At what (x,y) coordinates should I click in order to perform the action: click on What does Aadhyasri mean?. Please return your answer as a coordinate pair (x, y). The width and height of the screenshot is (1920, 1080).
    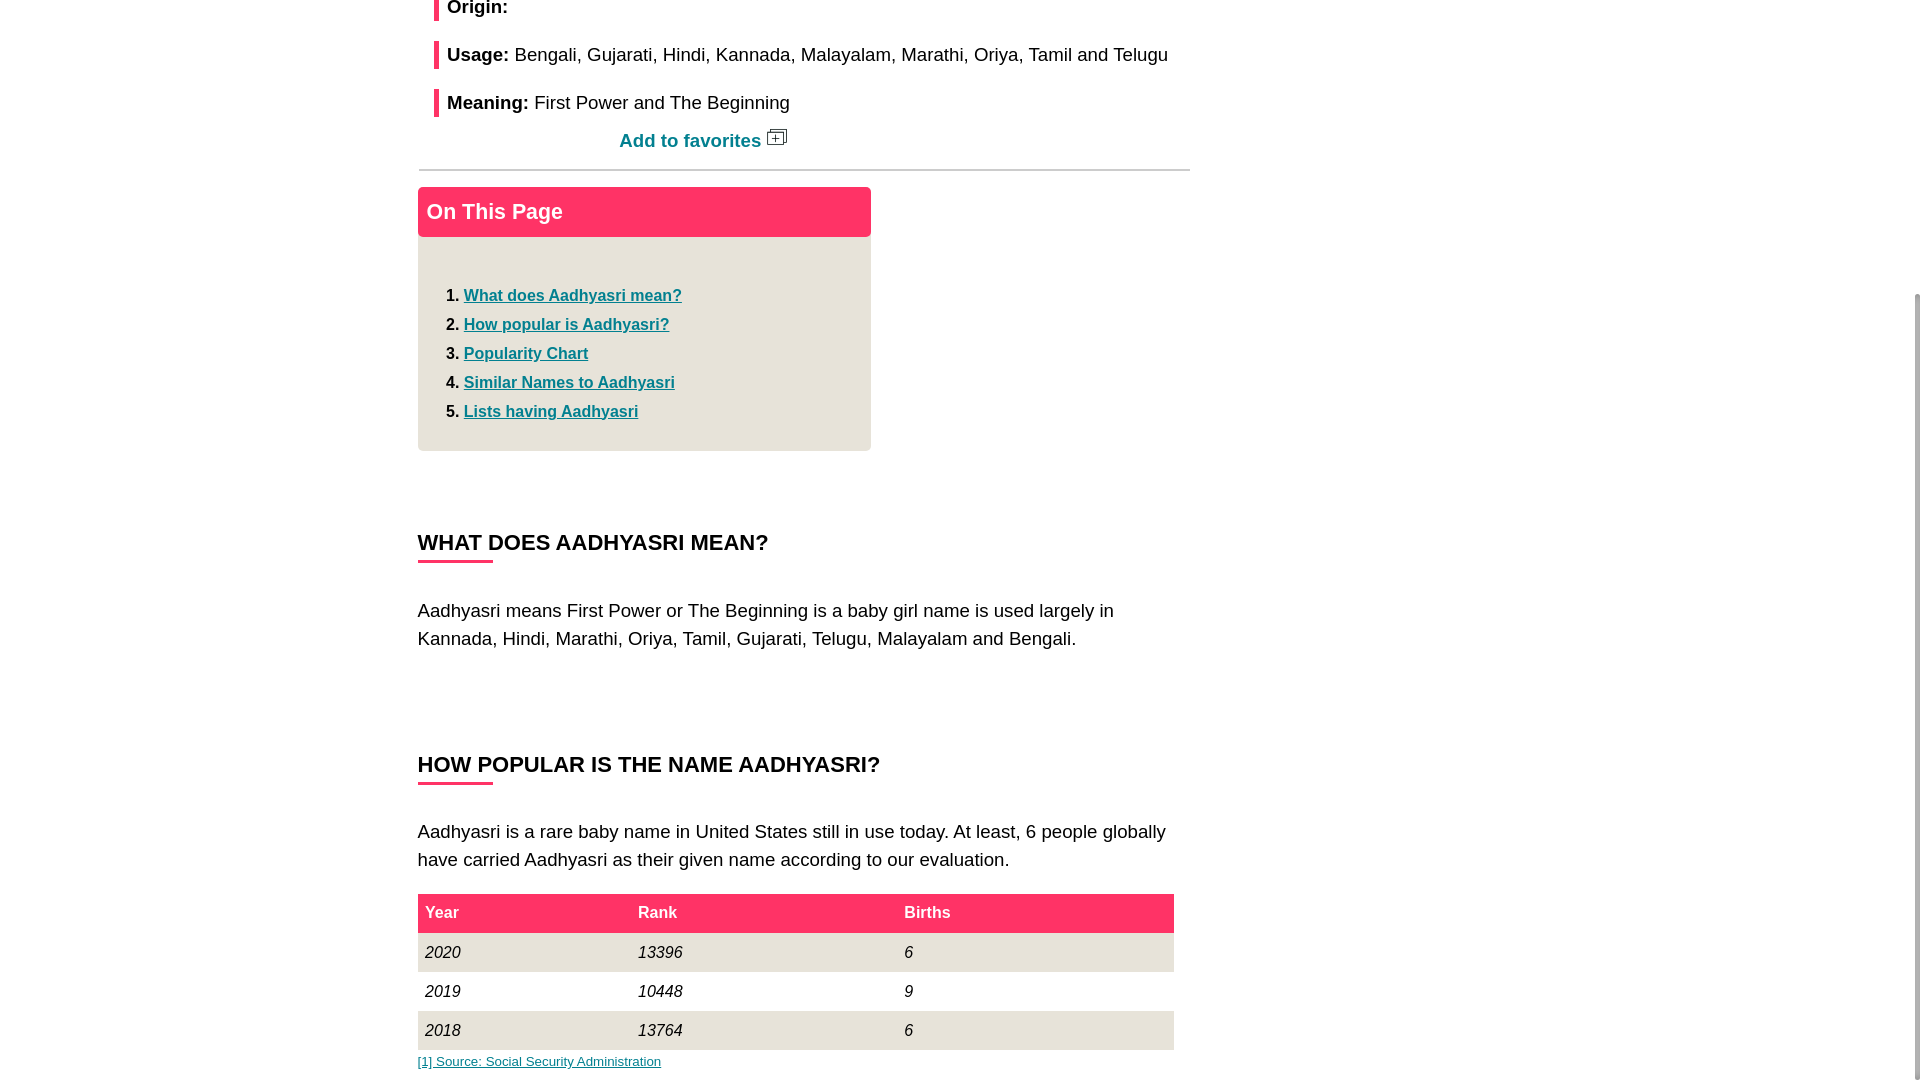
    Looking at the image, I should click on (572, 295).